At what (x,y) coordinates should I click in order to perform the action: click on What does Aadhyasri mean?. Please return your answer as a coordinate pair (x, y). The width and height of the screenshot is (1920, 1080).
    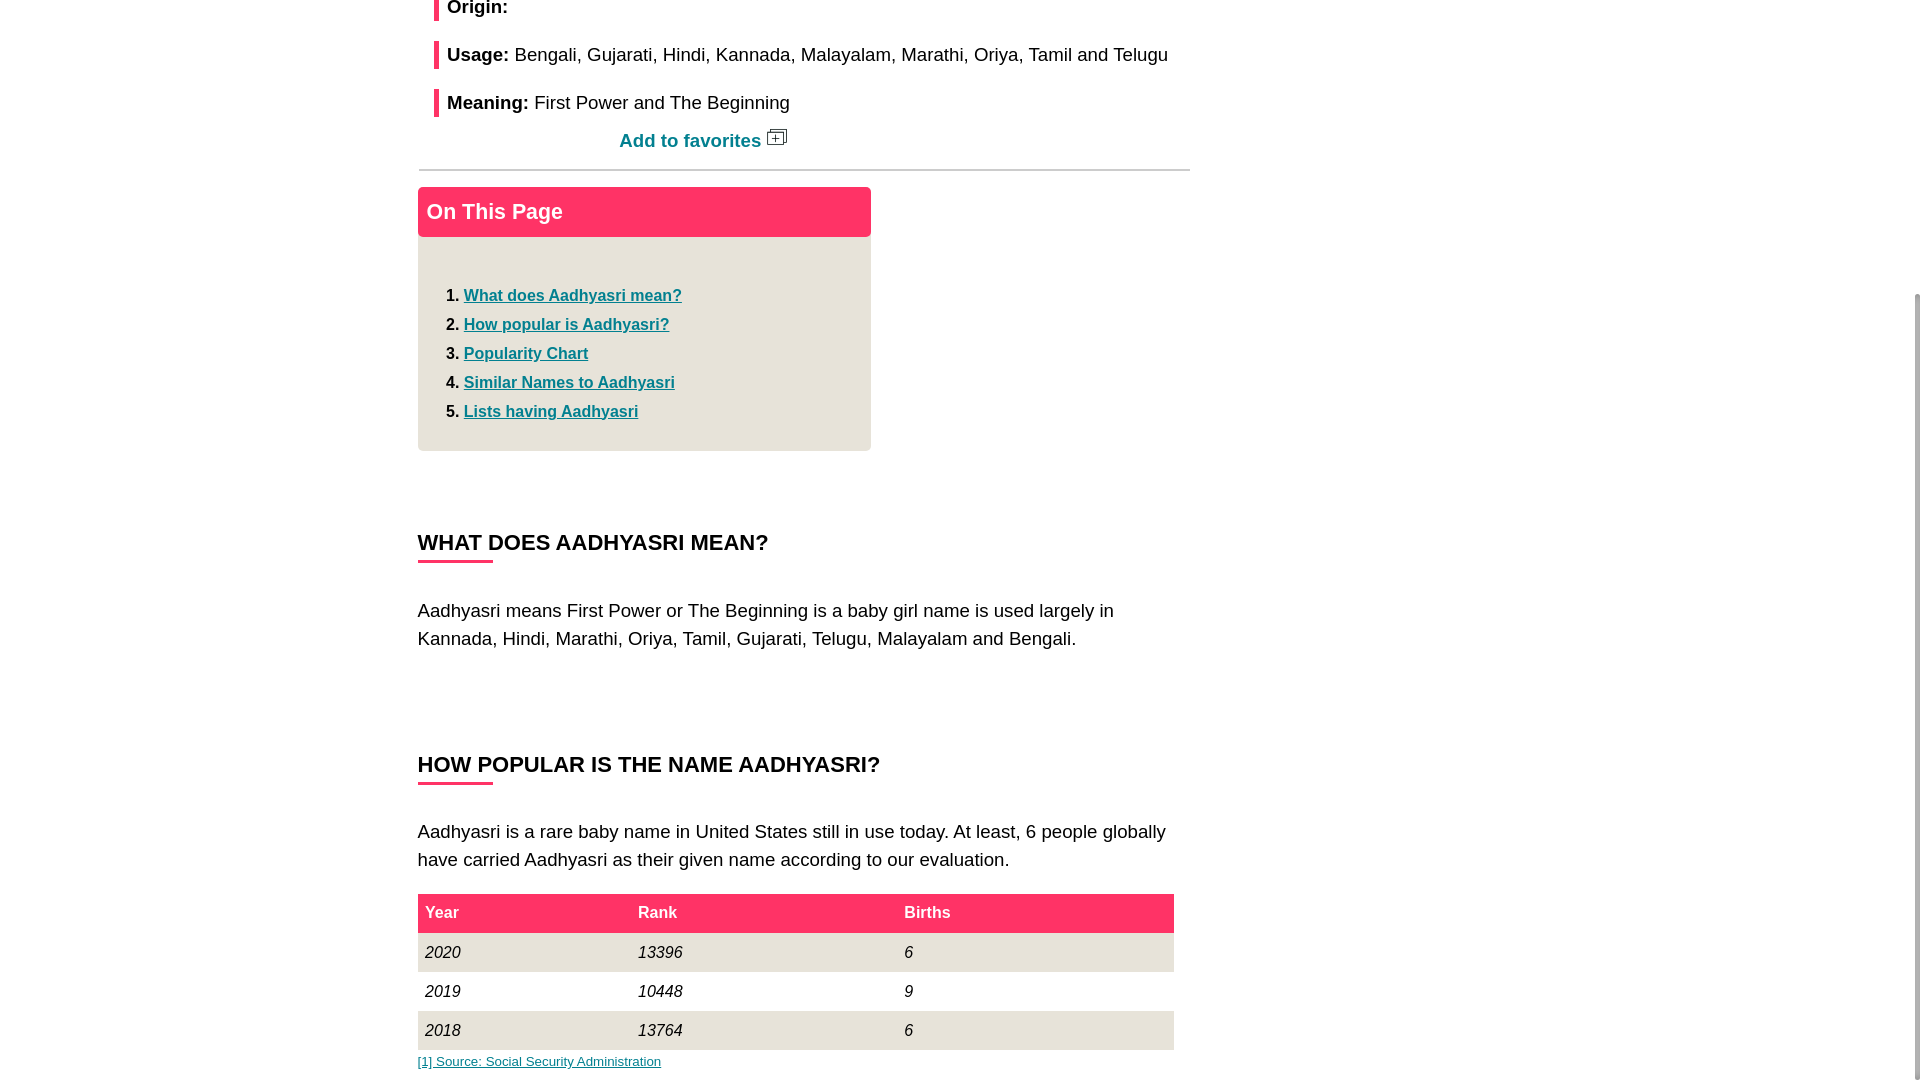
    Looking at the image, I should click on (572, 295).